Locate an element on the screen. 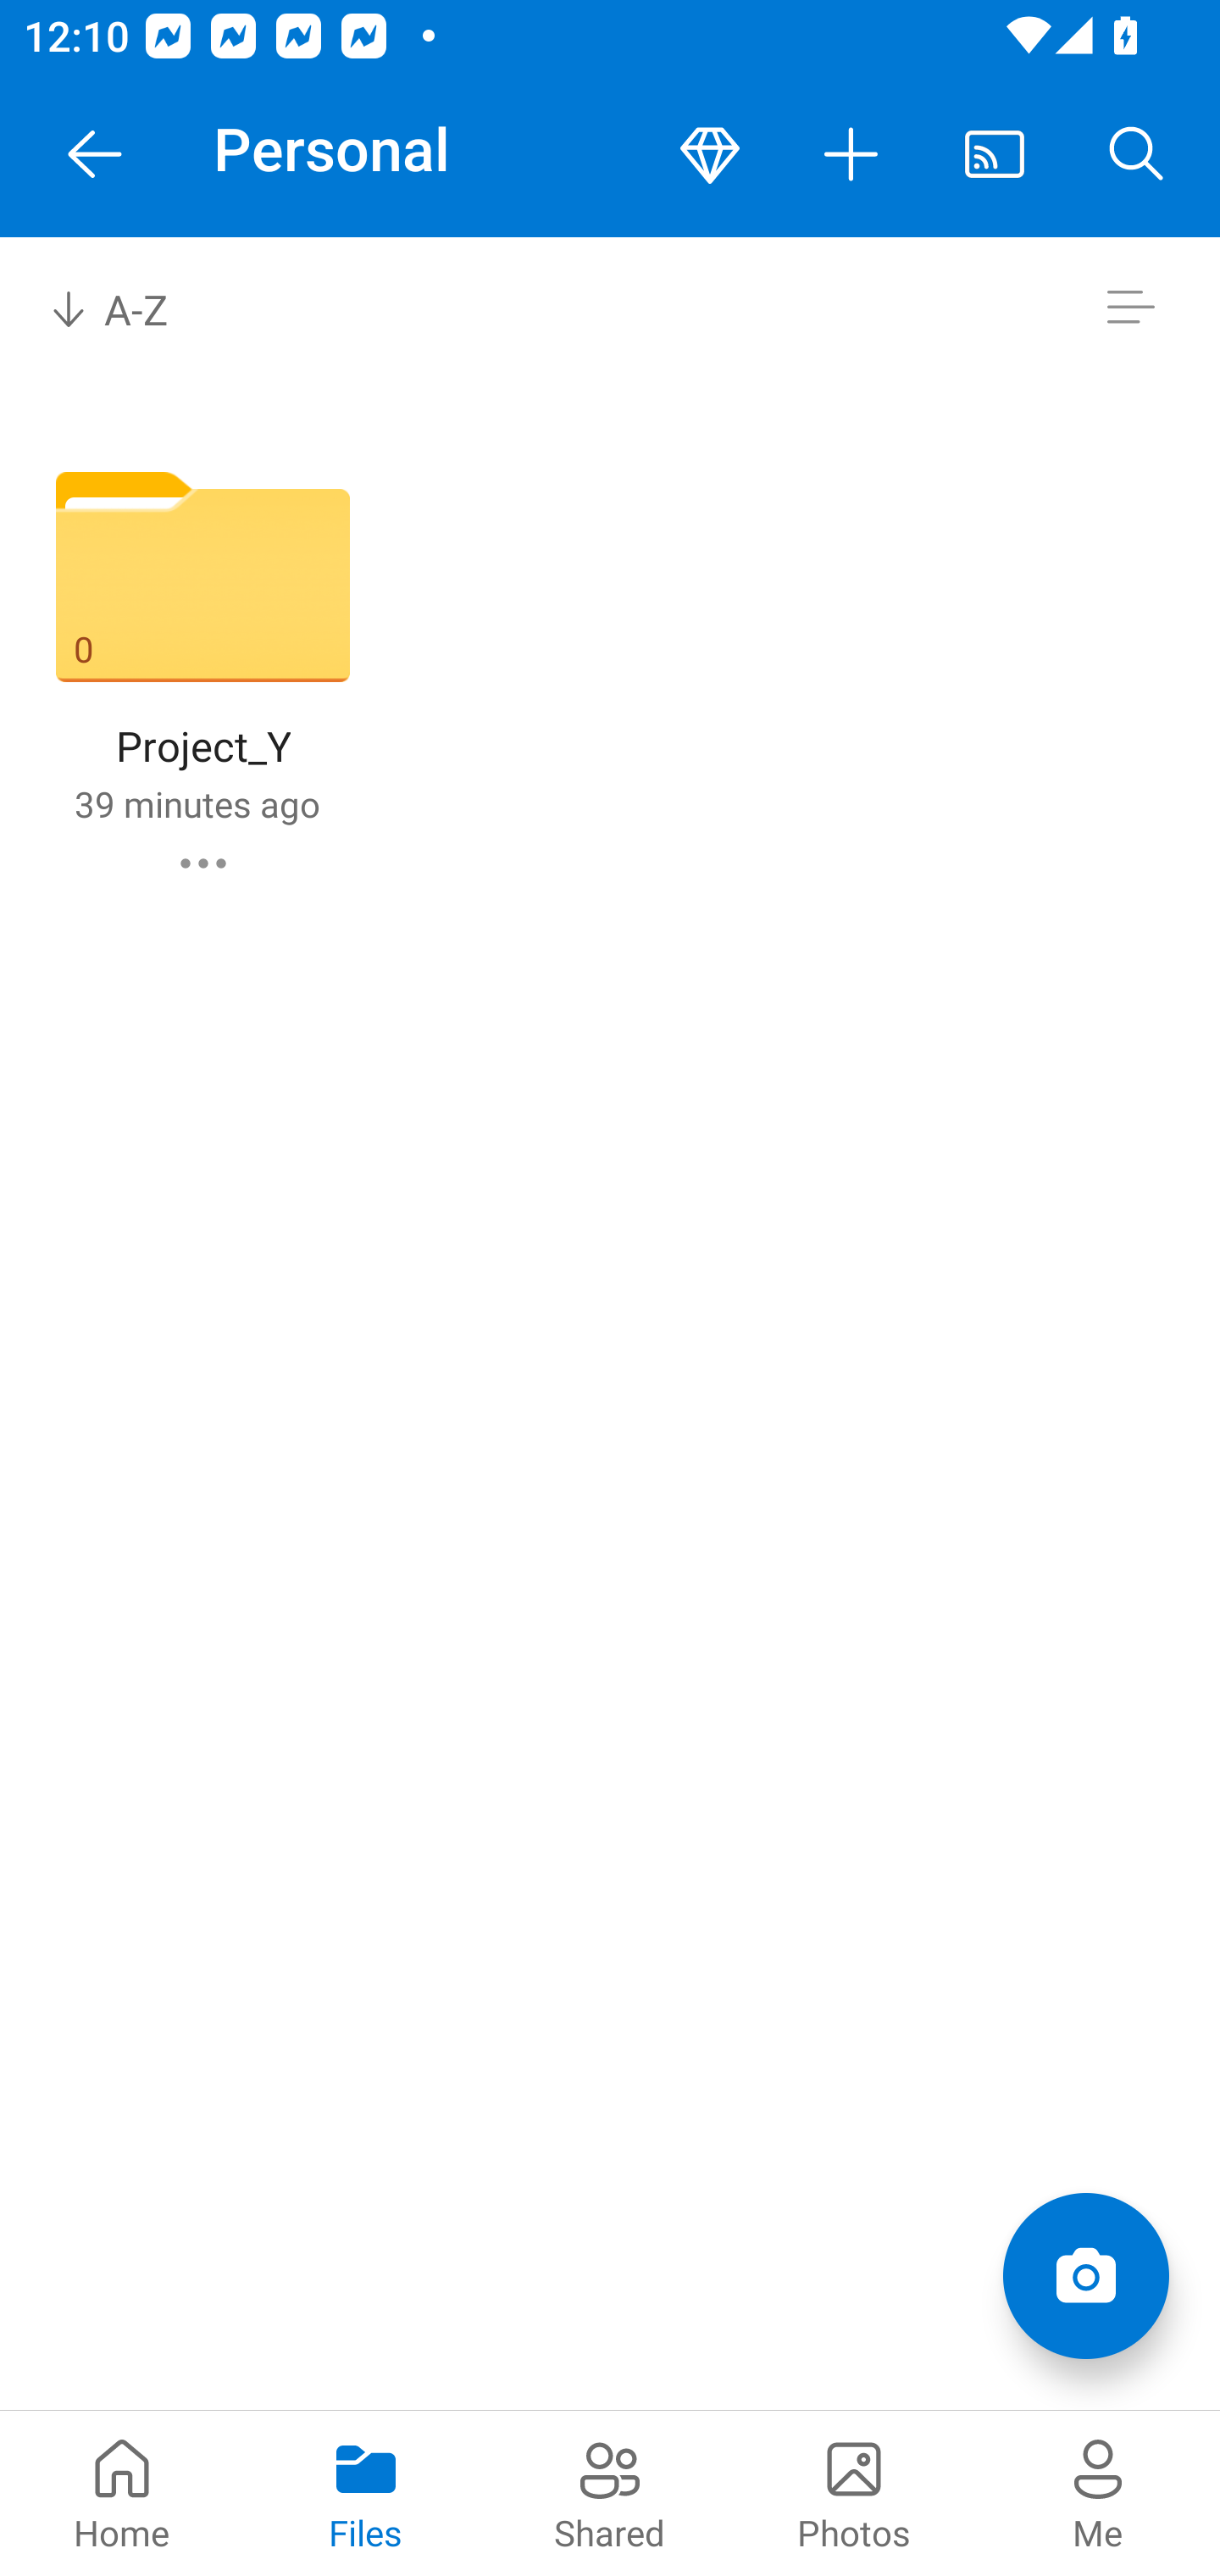 Image resolution: width=1220 pixels, height=2576 pixels. Shared pivot Shared is located at coordinates (610, 2493).